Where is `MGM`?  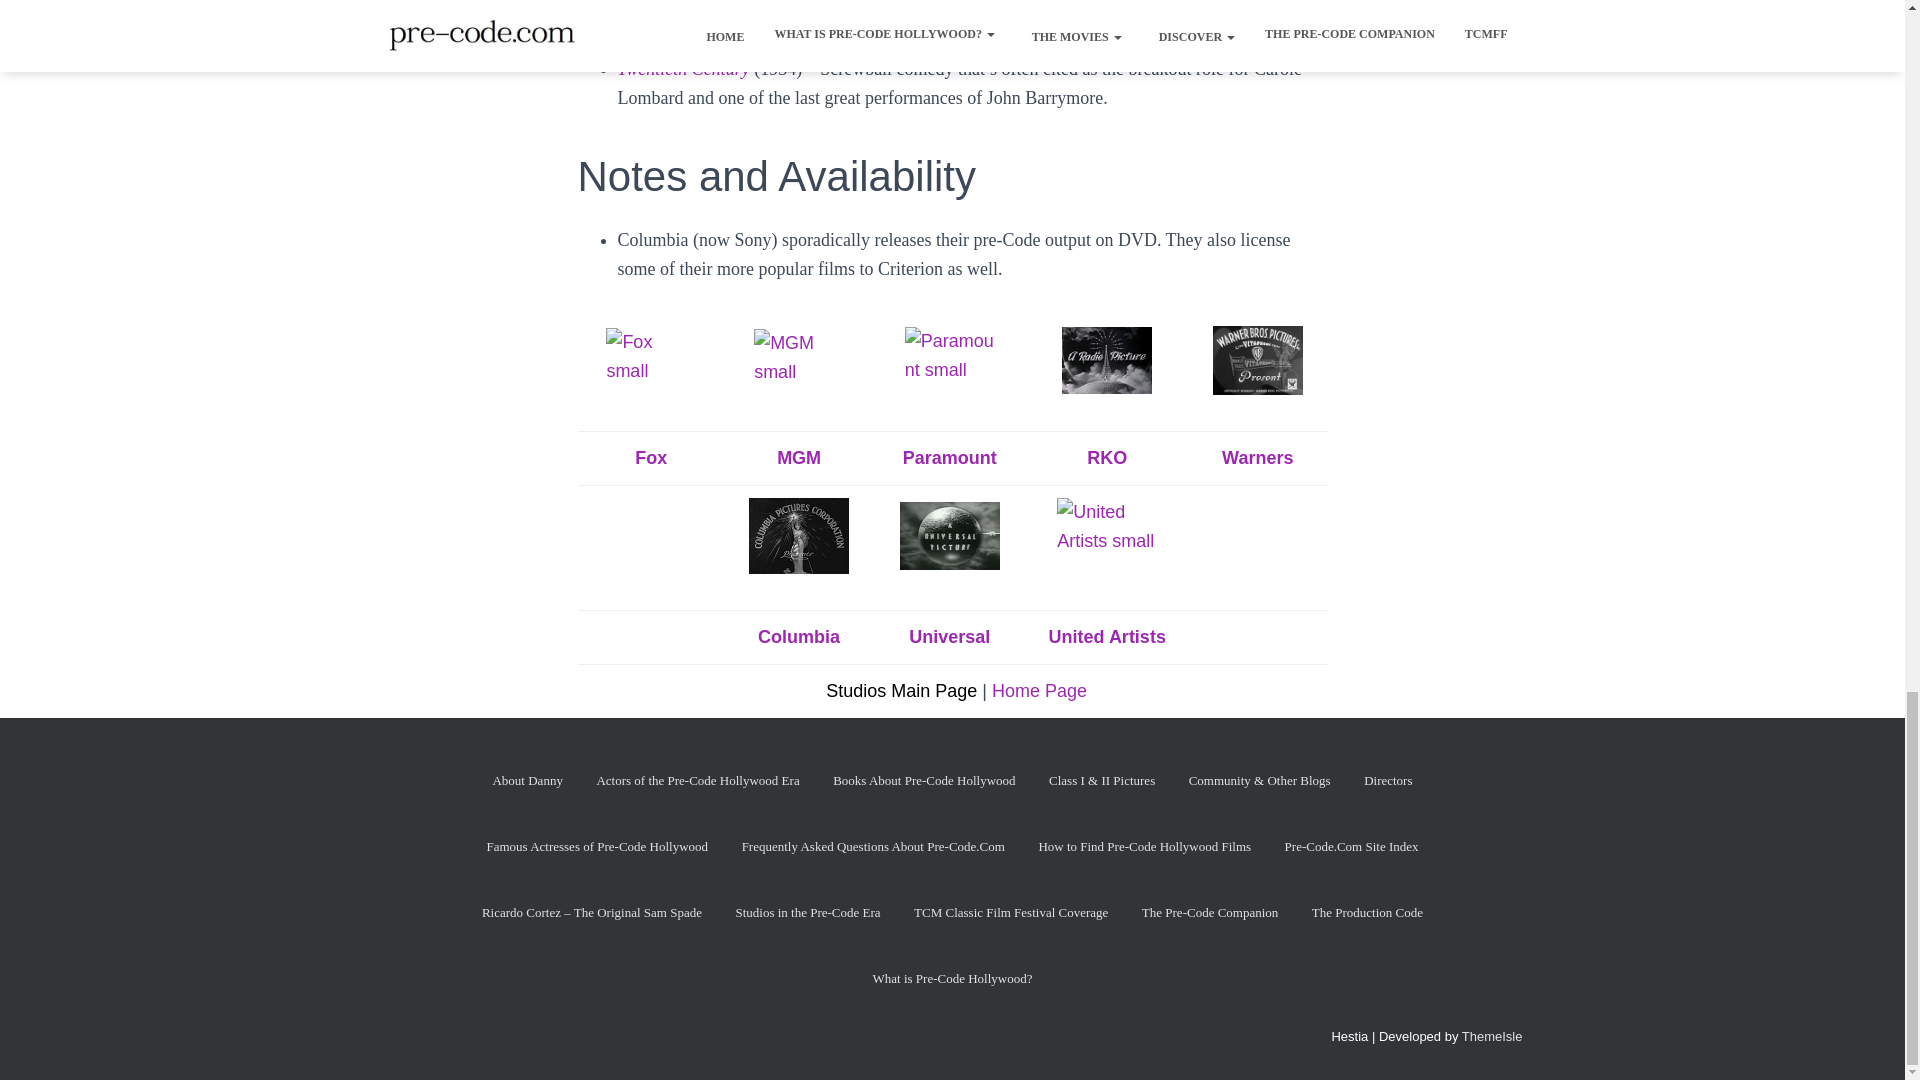
MGM is located at coordinates (799, 458).